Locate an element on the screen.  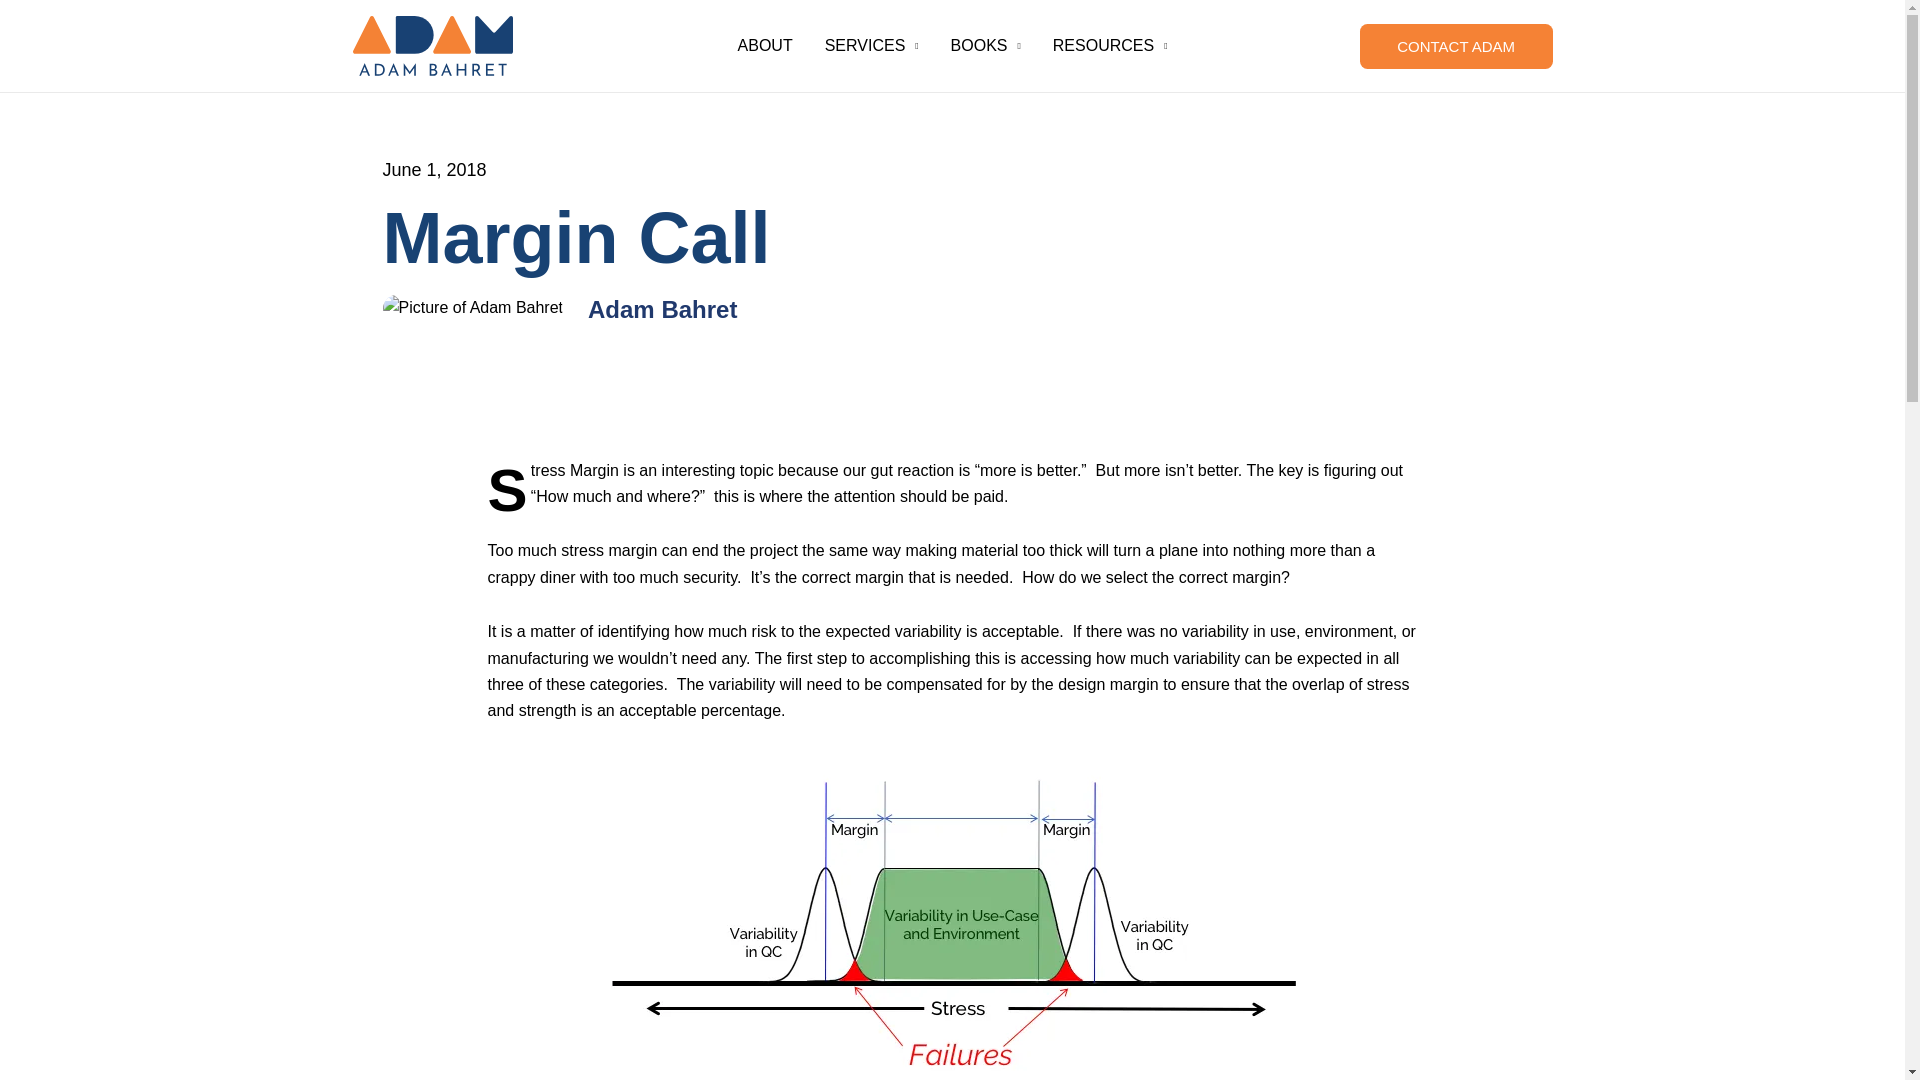
CONTACT ADAM is located at coordinates (1456, 46).